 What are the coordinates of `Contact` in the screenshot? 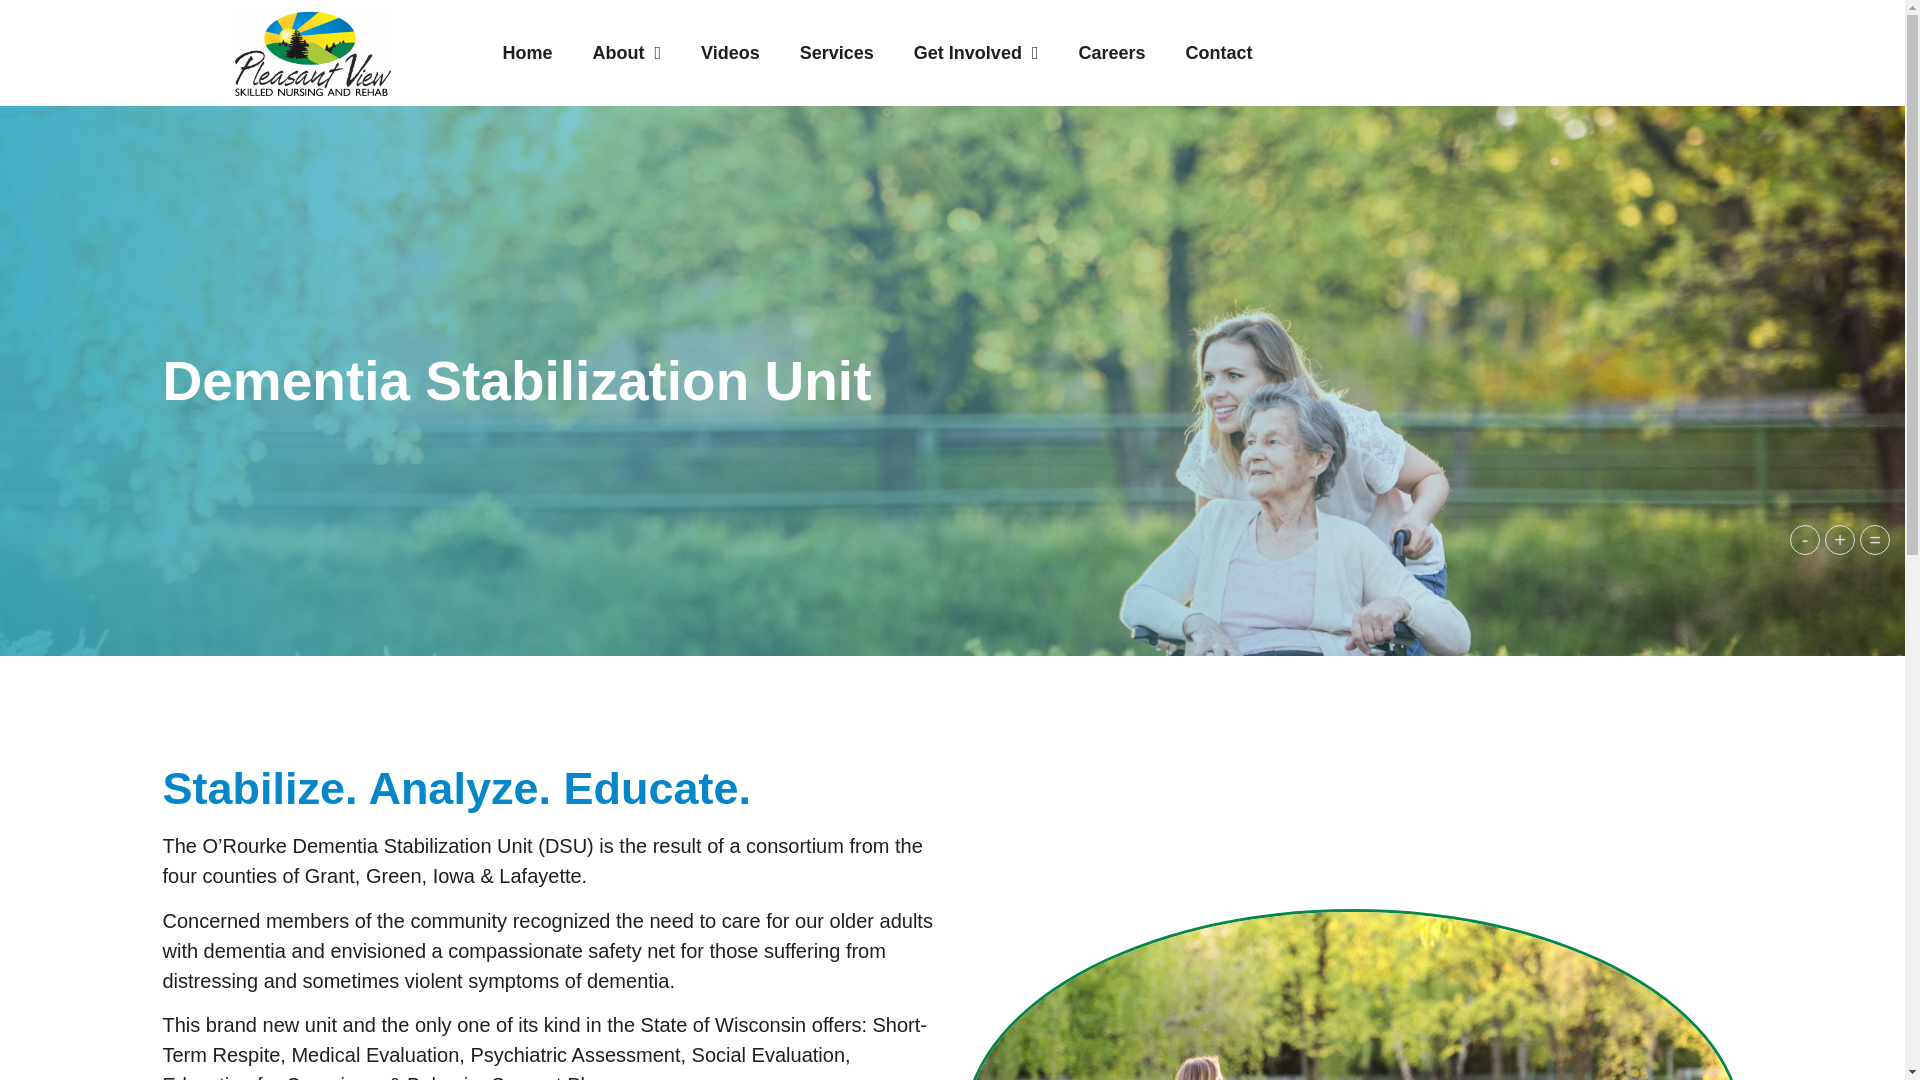 It's located at (1218, 52).